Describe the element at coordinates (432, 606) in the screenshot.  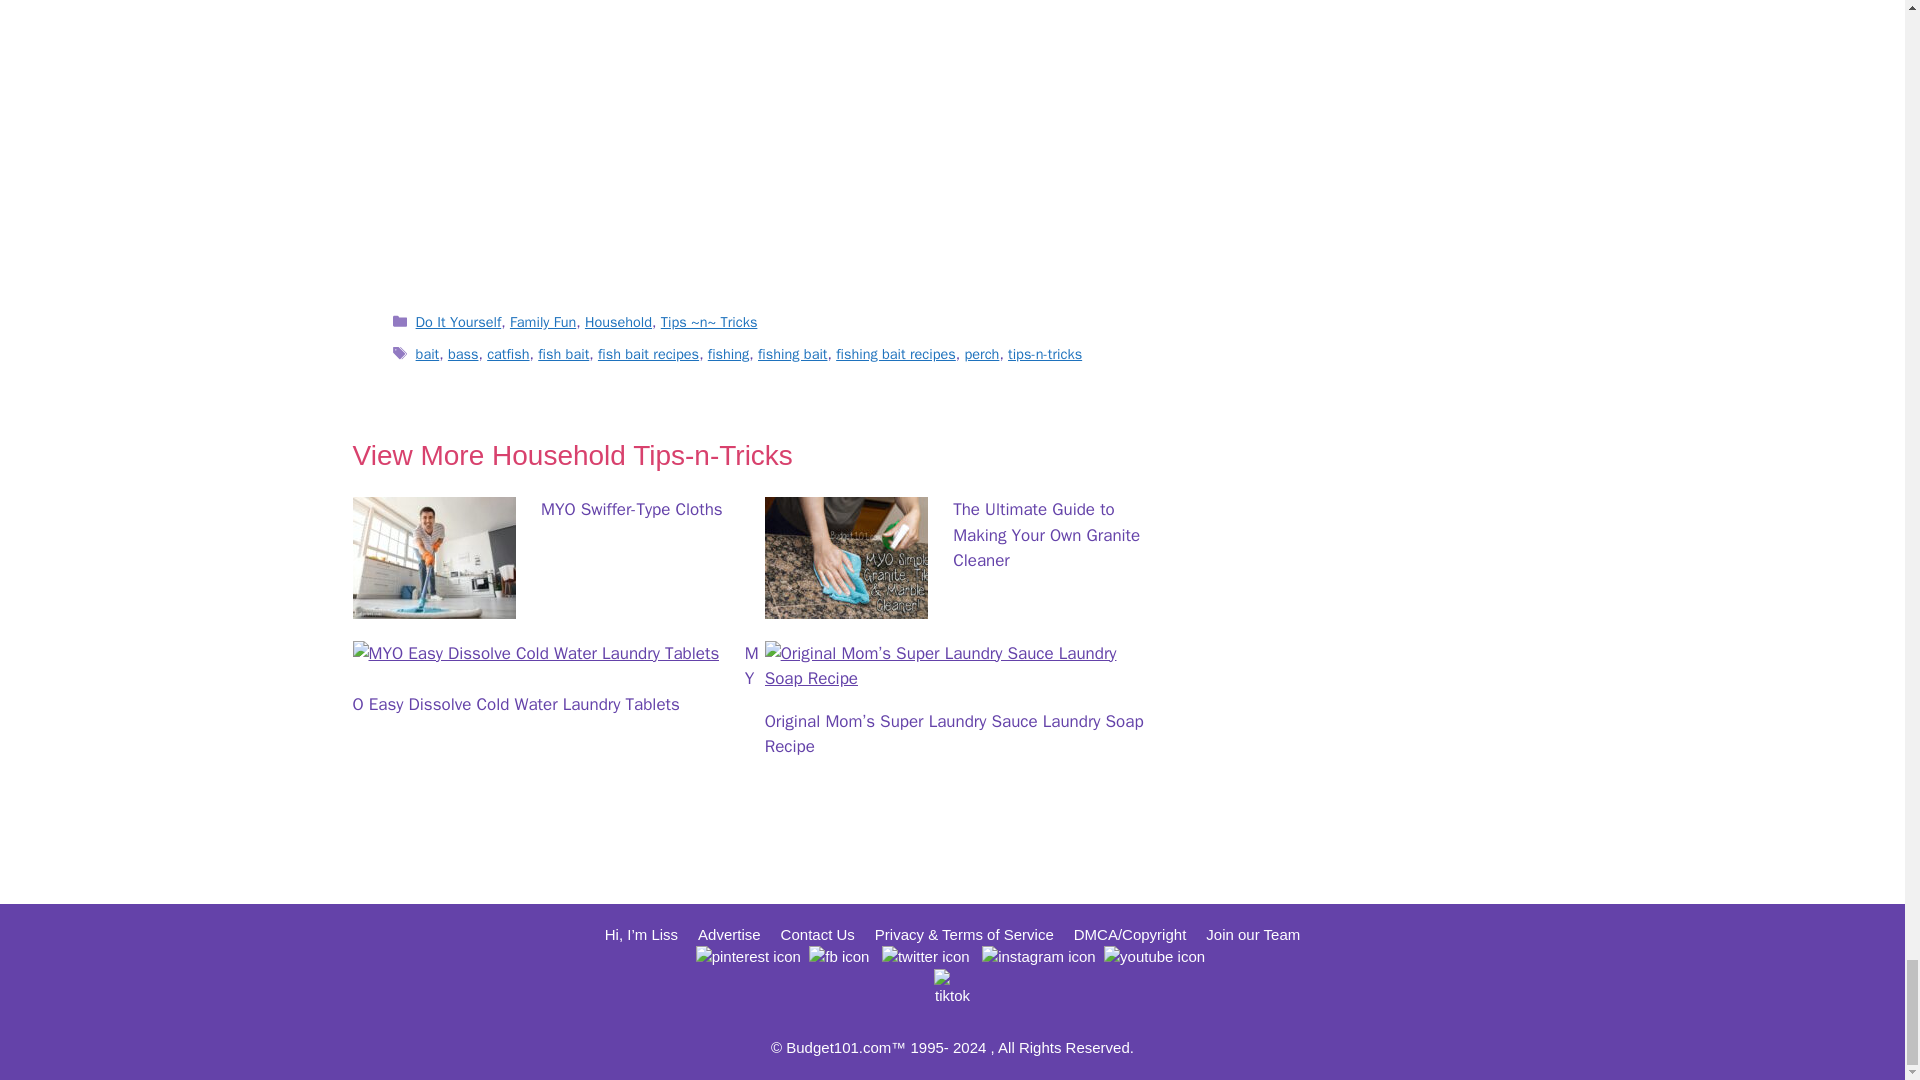
I see `MYO Swiffer-Type Cloths` at that location.